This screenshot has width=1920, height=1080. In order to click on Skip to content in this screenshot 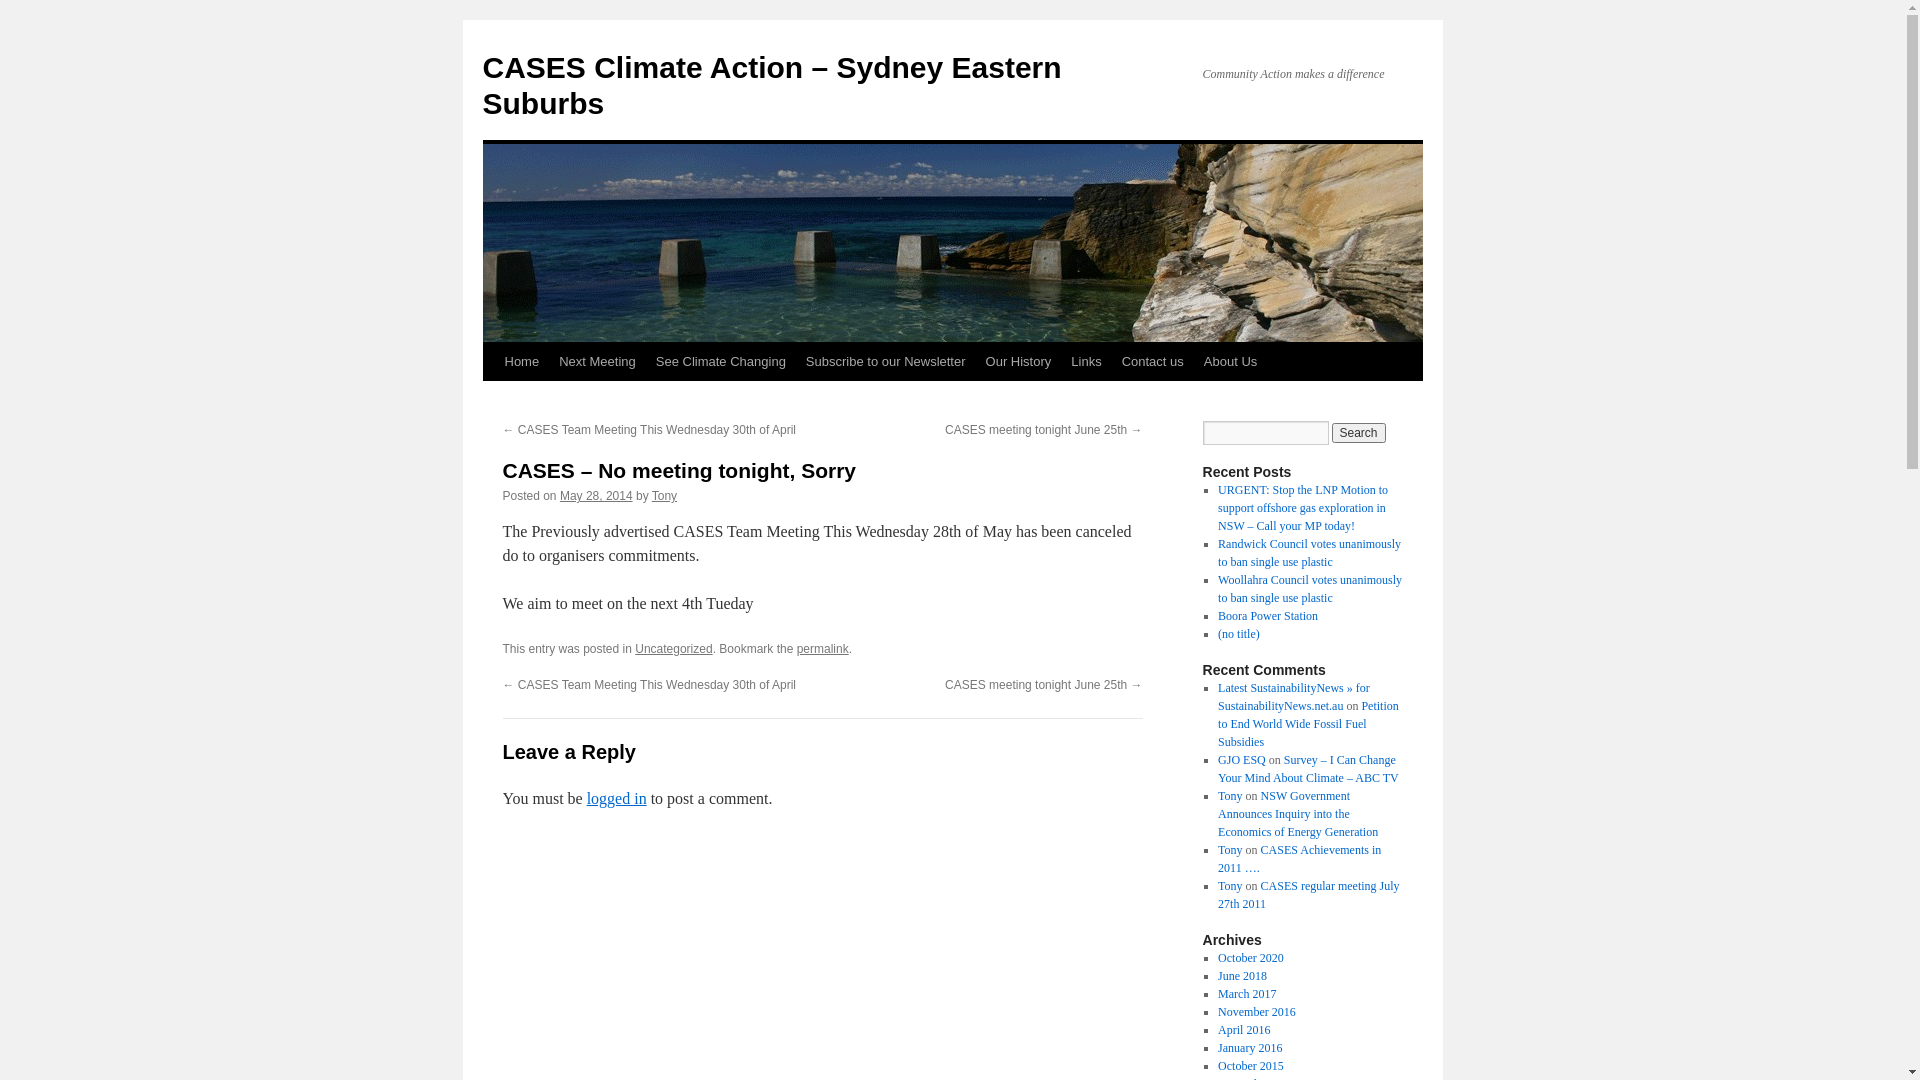, I will do `click(492, 399)`.